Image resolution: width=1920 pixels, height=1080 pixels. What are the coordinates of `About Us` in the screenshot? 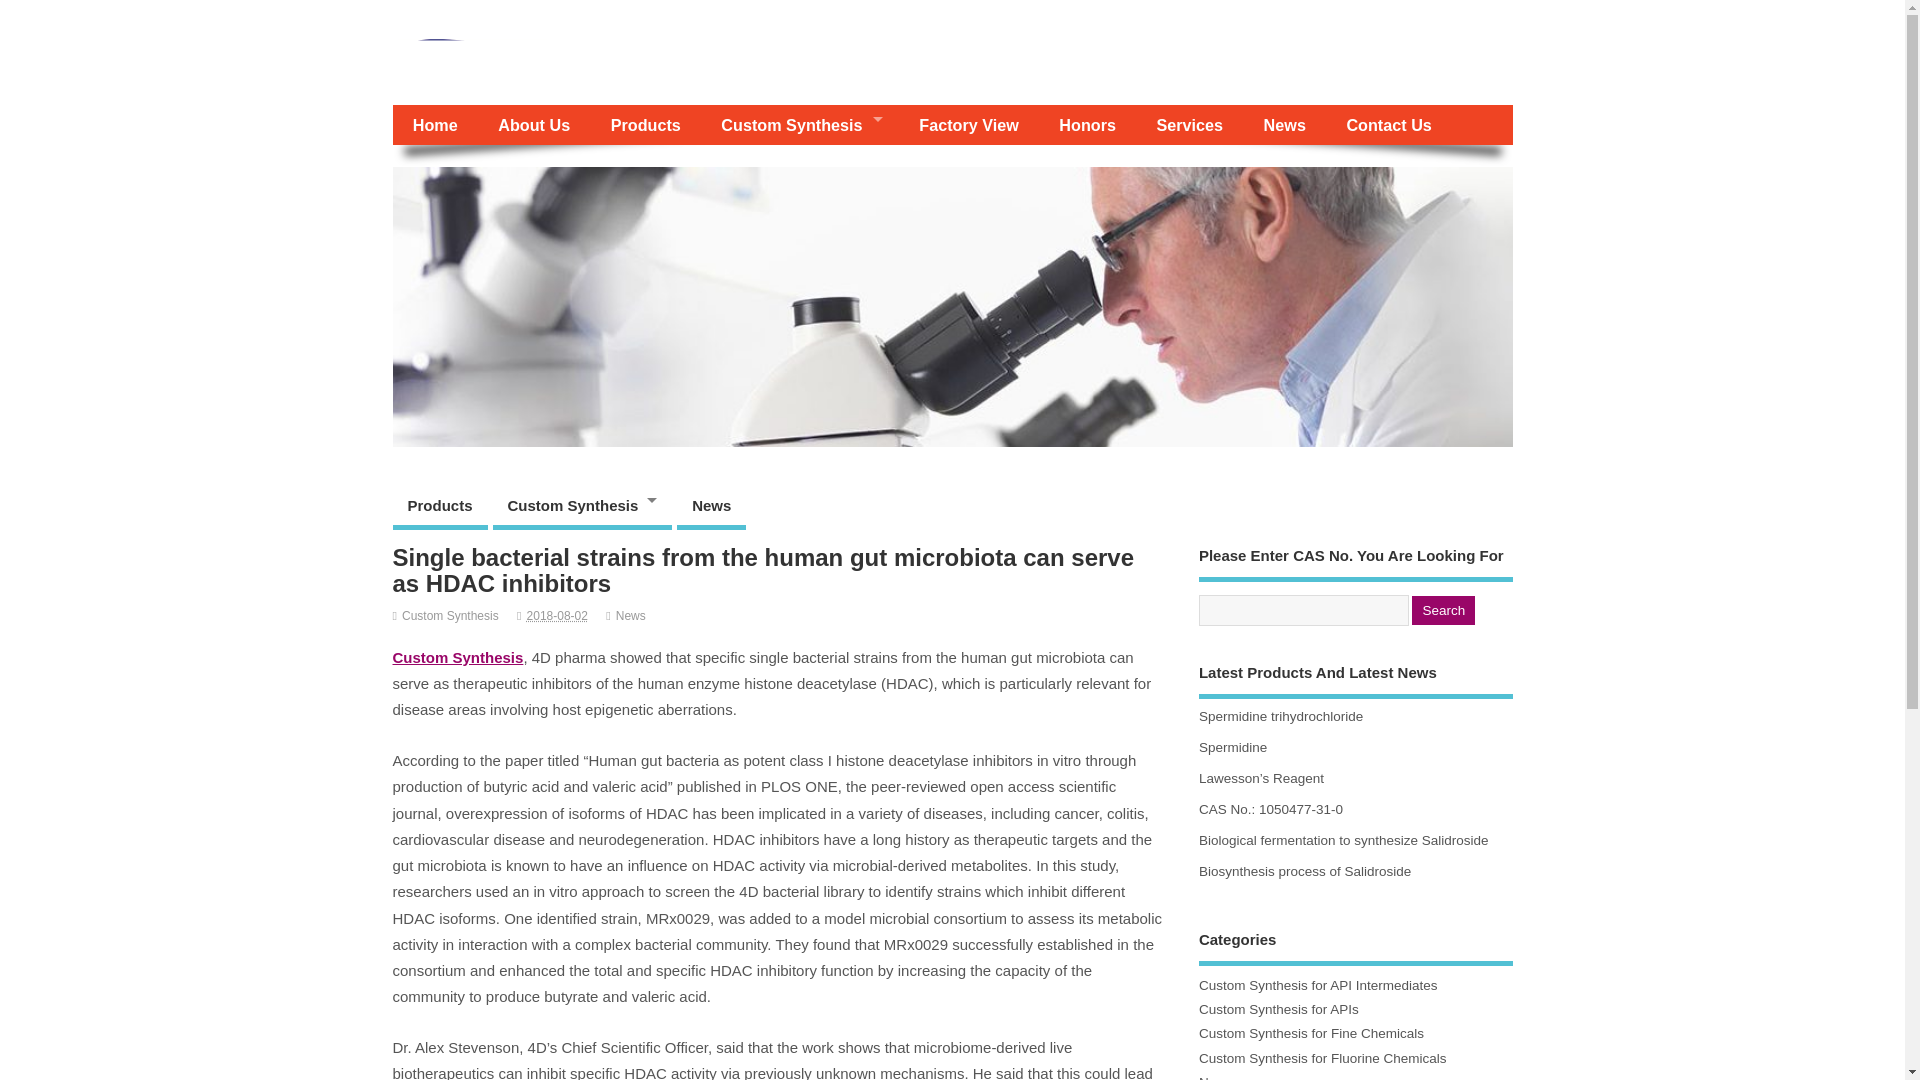 It's located at (534, 124).